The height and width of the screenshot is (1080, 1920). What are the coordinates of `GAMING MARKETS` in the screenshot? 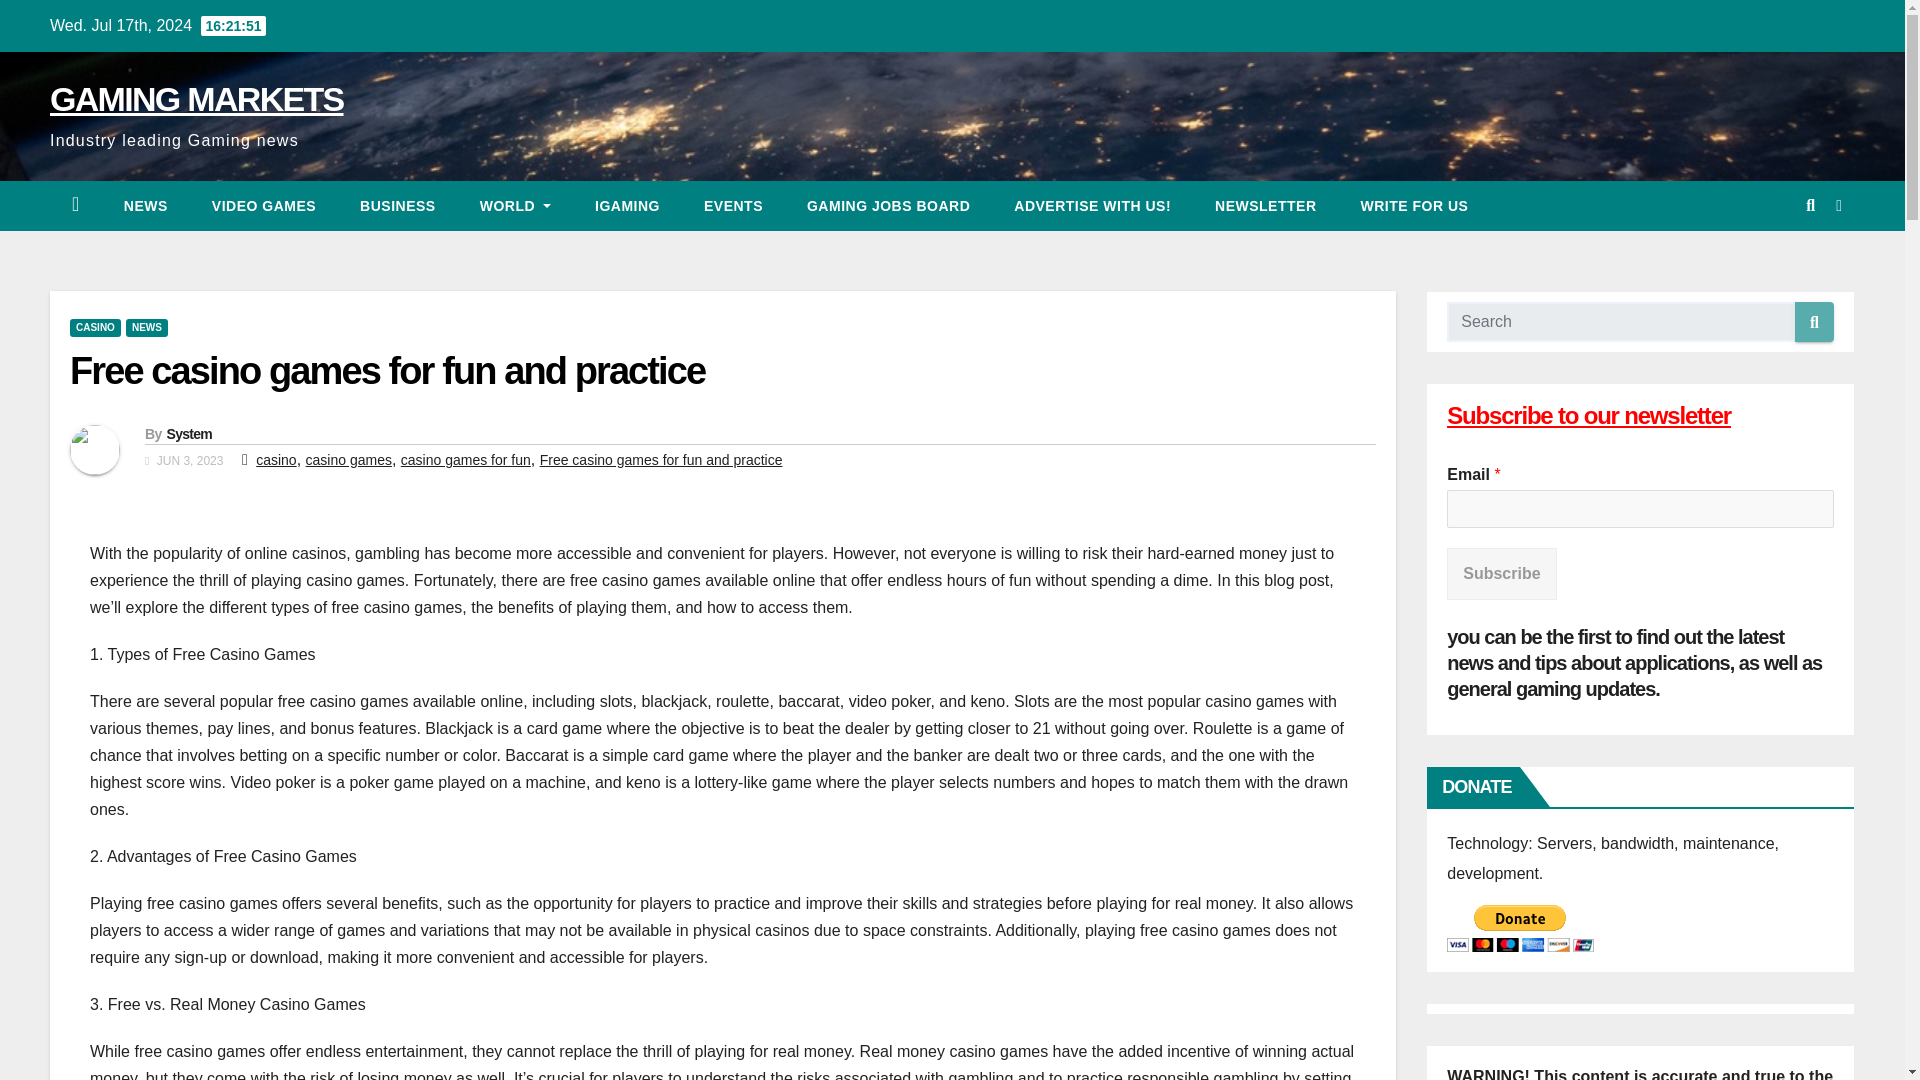 It's located at (196, 98).